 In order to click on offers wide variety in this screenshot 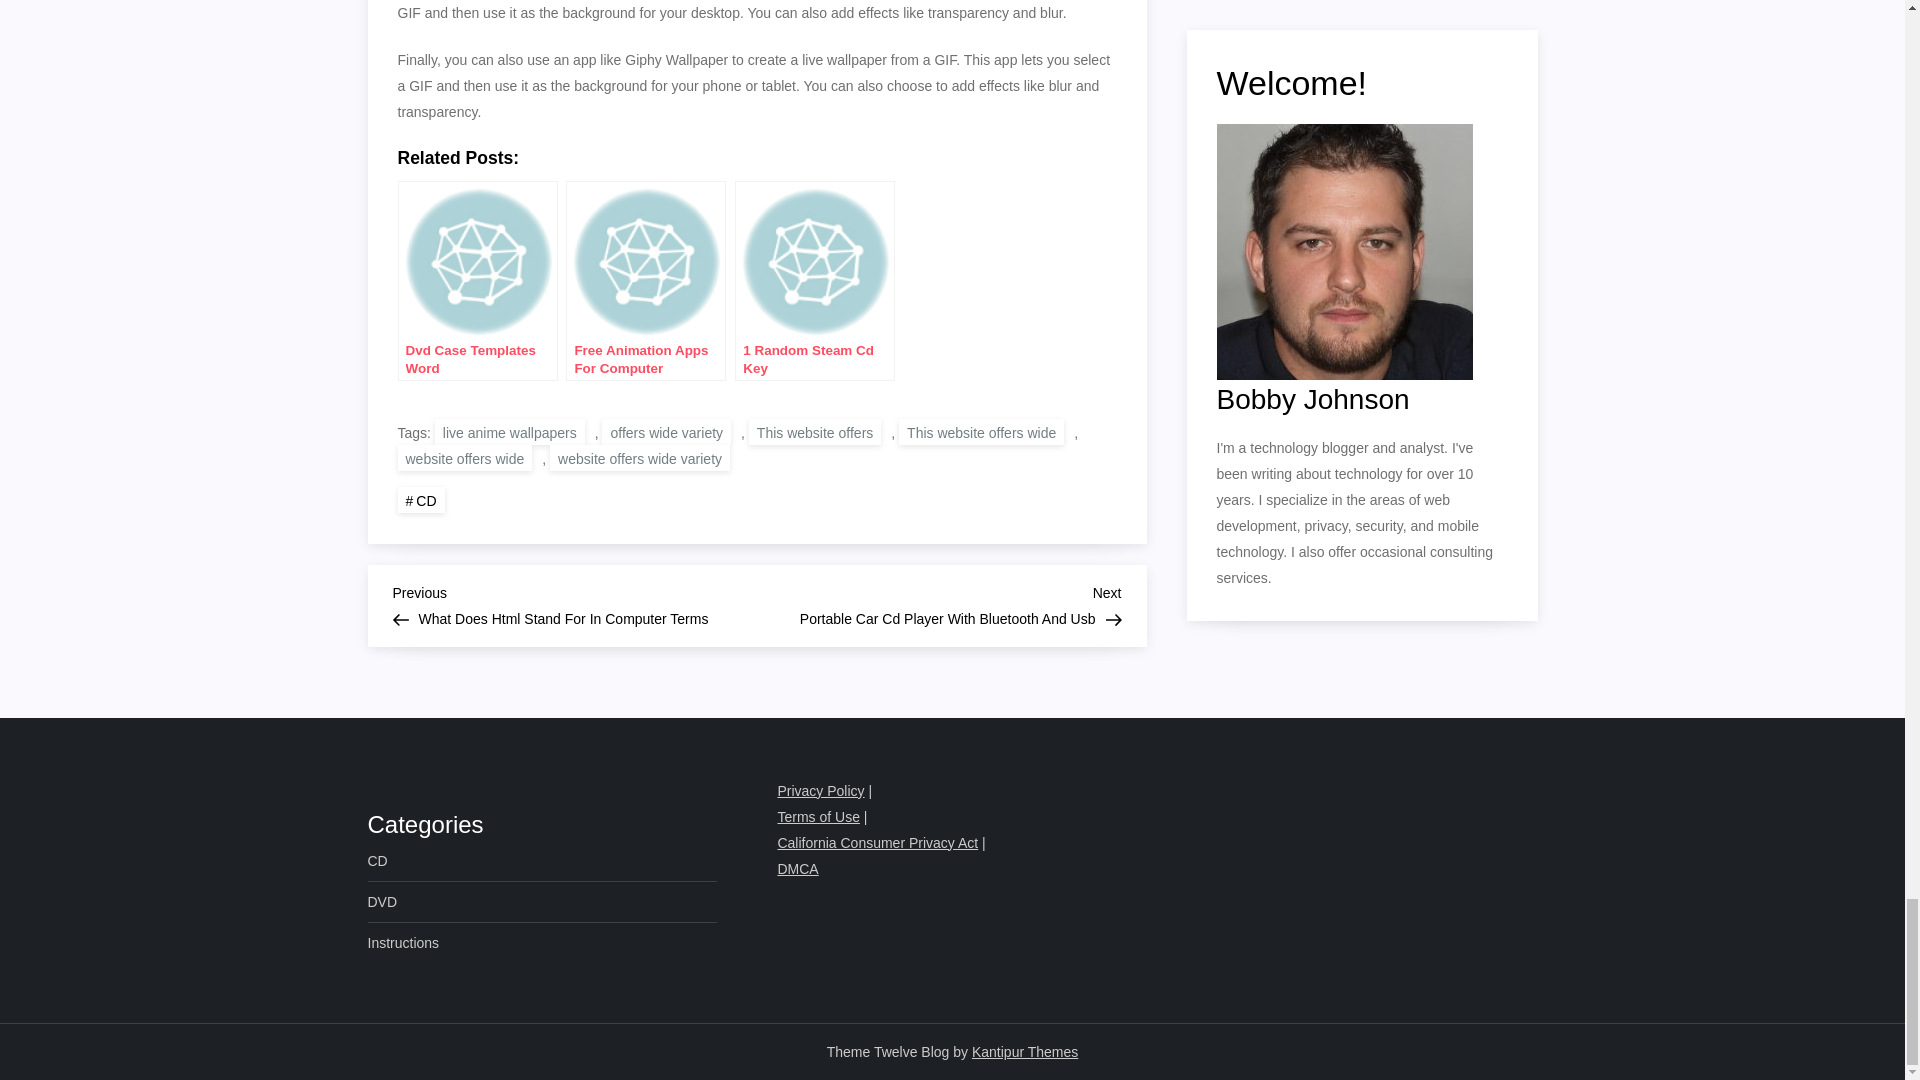, I will do `click(382, 901)`.